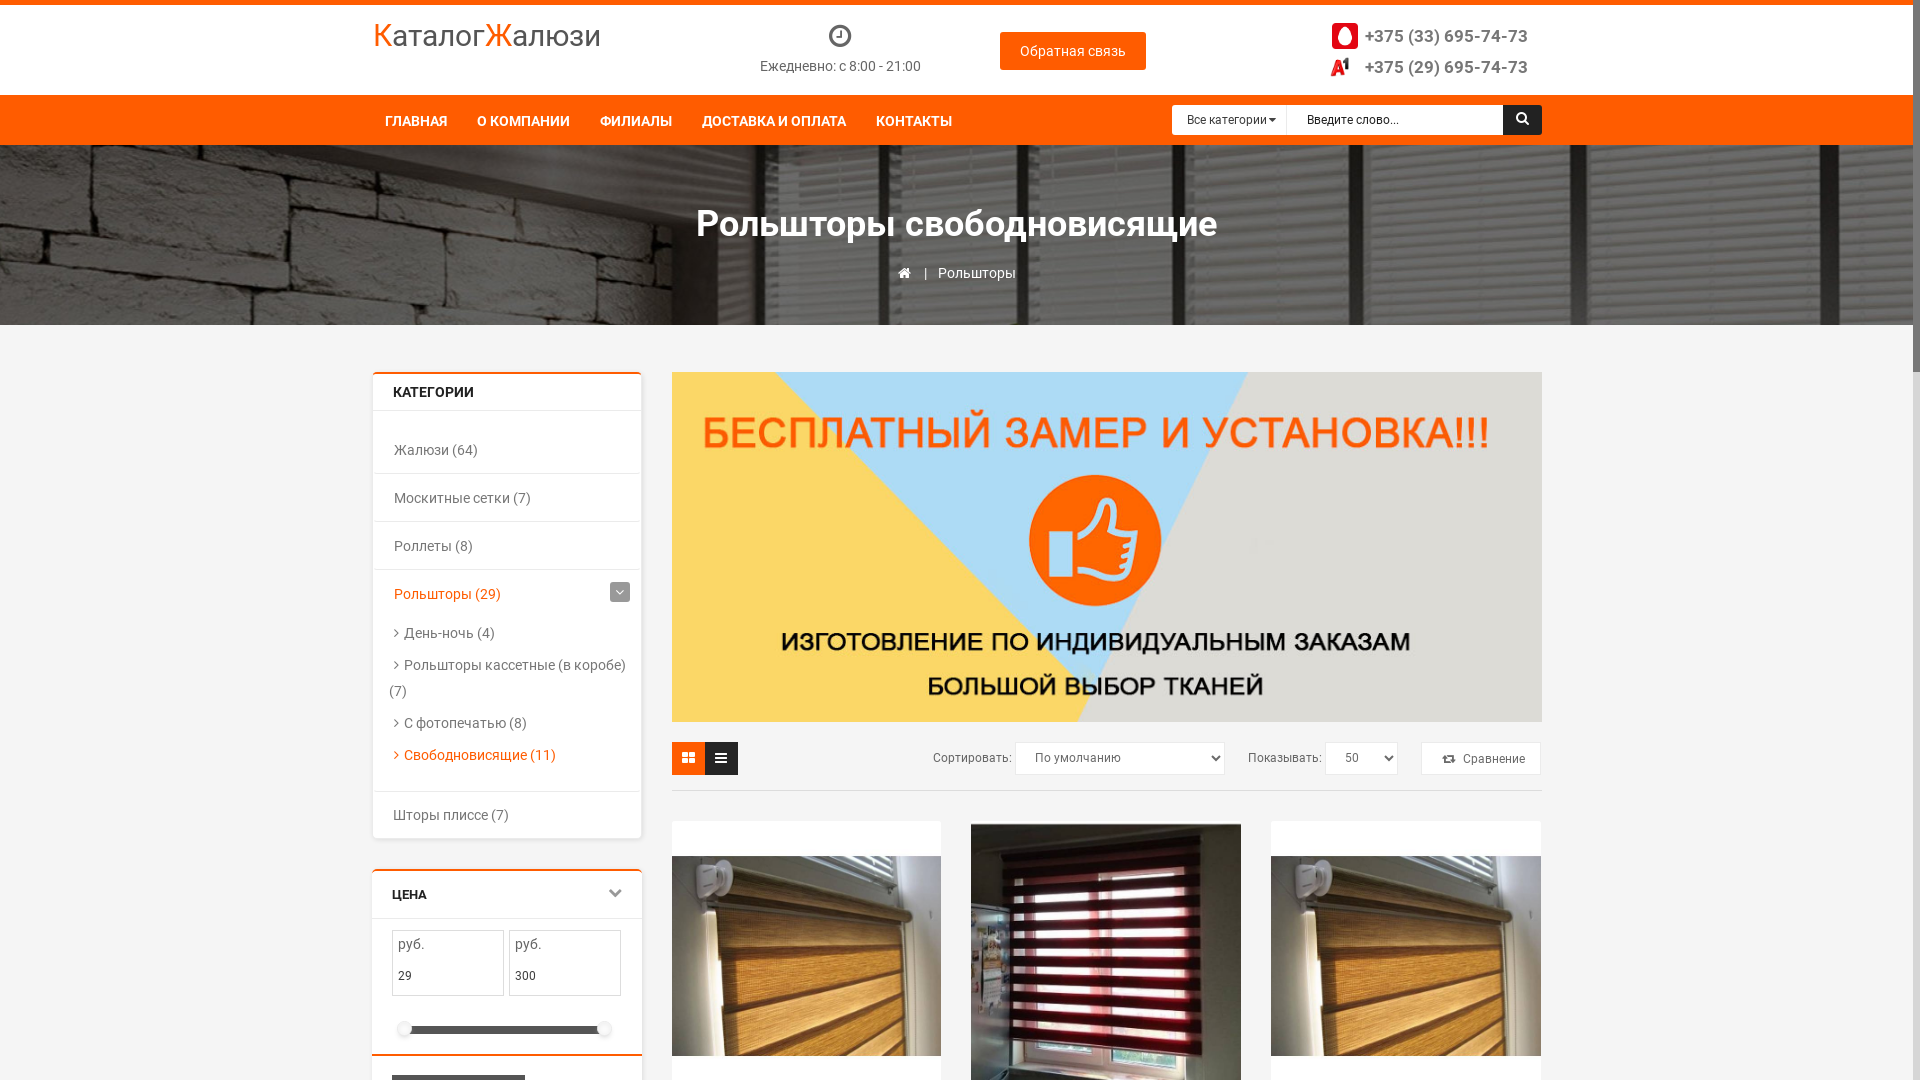  What do you see at coordinates (1426, 67) in the screenshot?
I see `+375 (29) 695-74-73` at bounding box center [1426, 67].